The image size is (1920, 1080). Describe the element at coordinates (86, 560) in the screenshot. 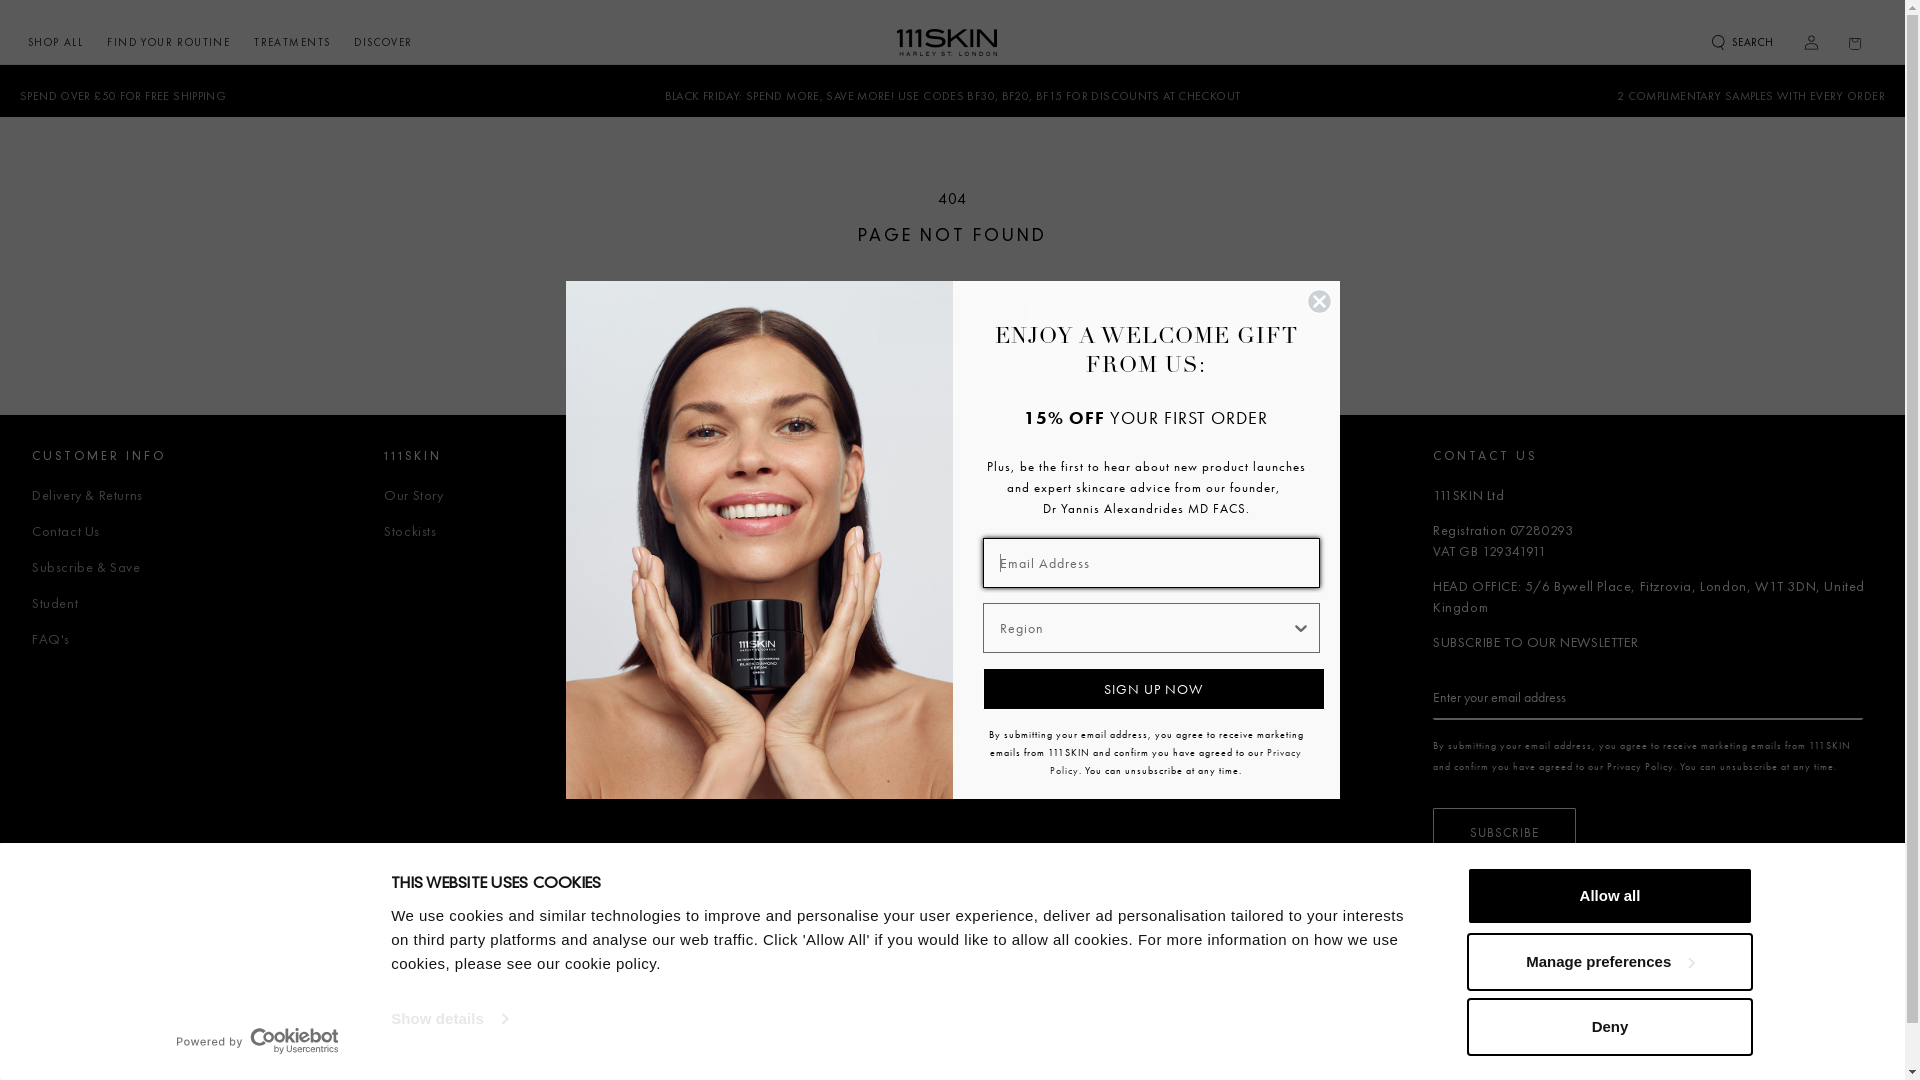

I see `Subscribe & Save` at that location.